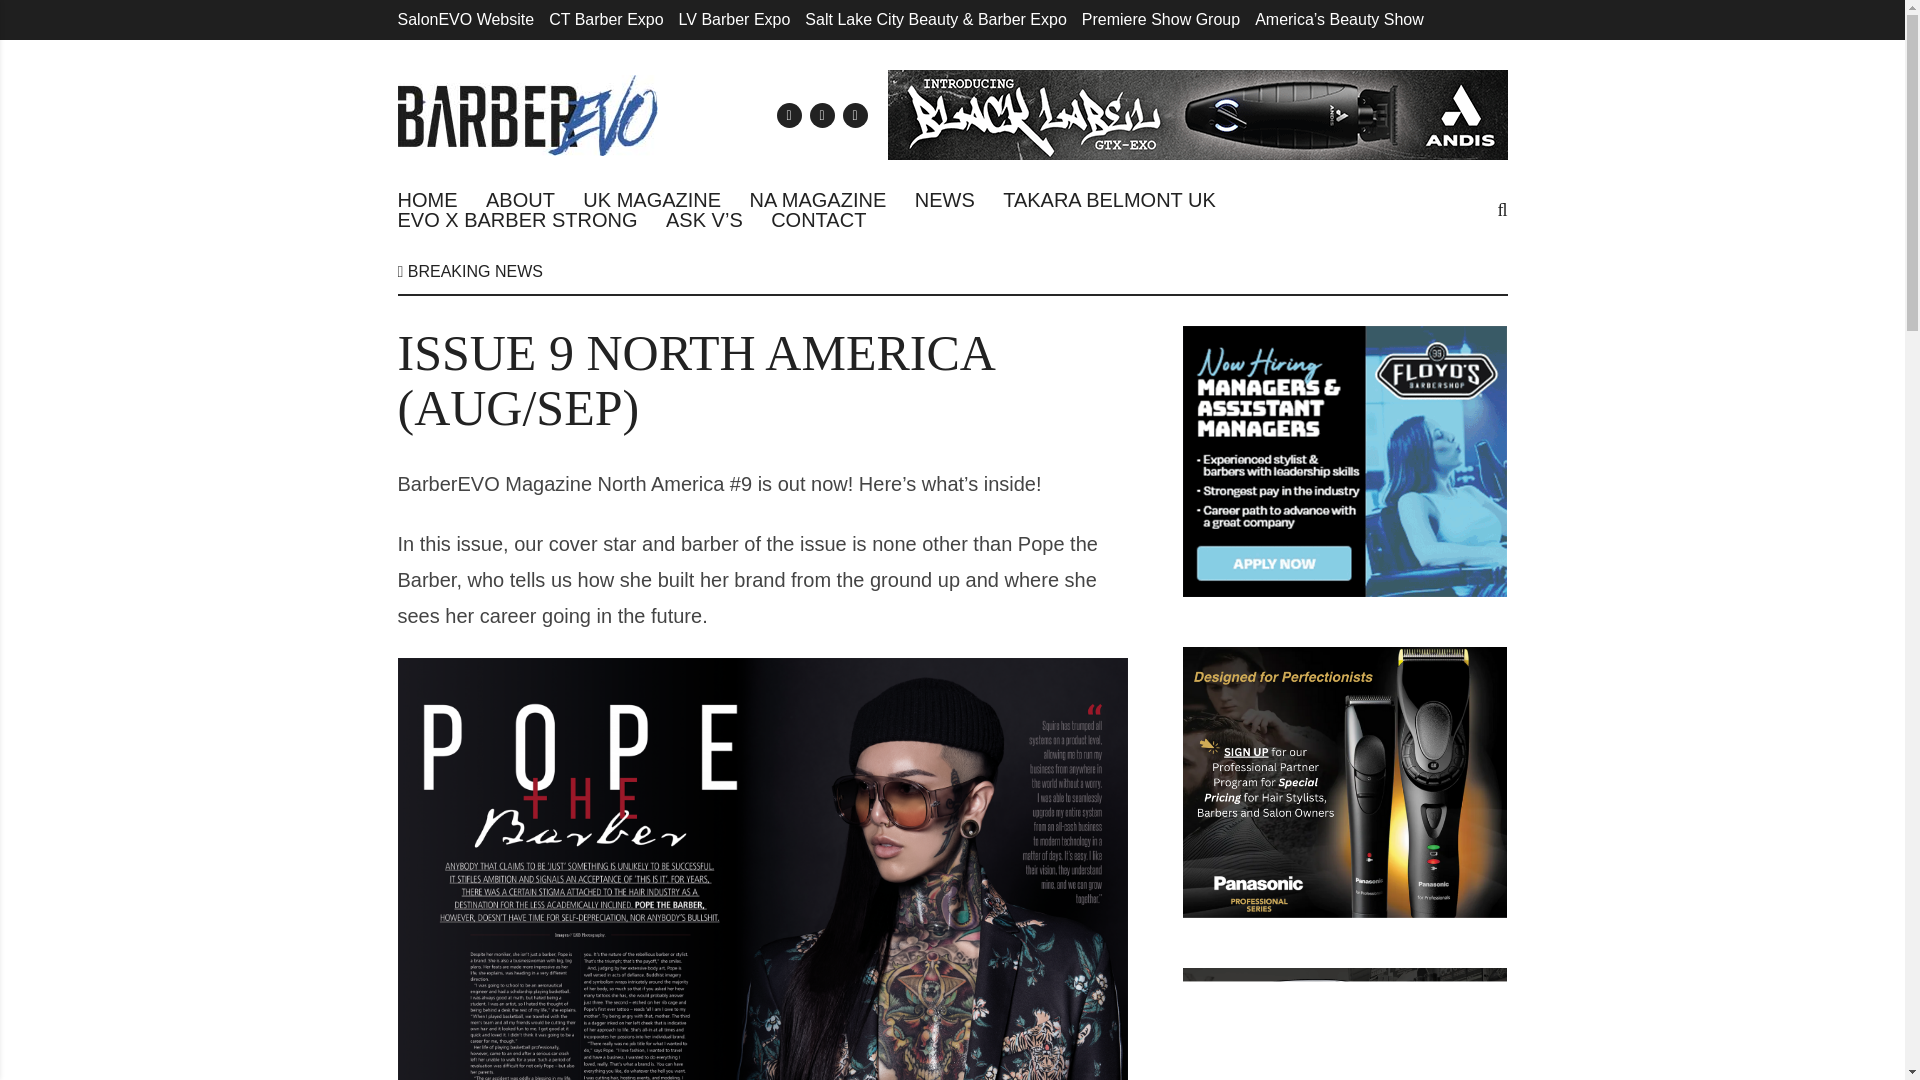 This screenshot has height=1080, width=1920. What do you see at coordinates (818, 200) in the screenshot?
I see `NA MAGAZINE` at bounding box center [818, 200].